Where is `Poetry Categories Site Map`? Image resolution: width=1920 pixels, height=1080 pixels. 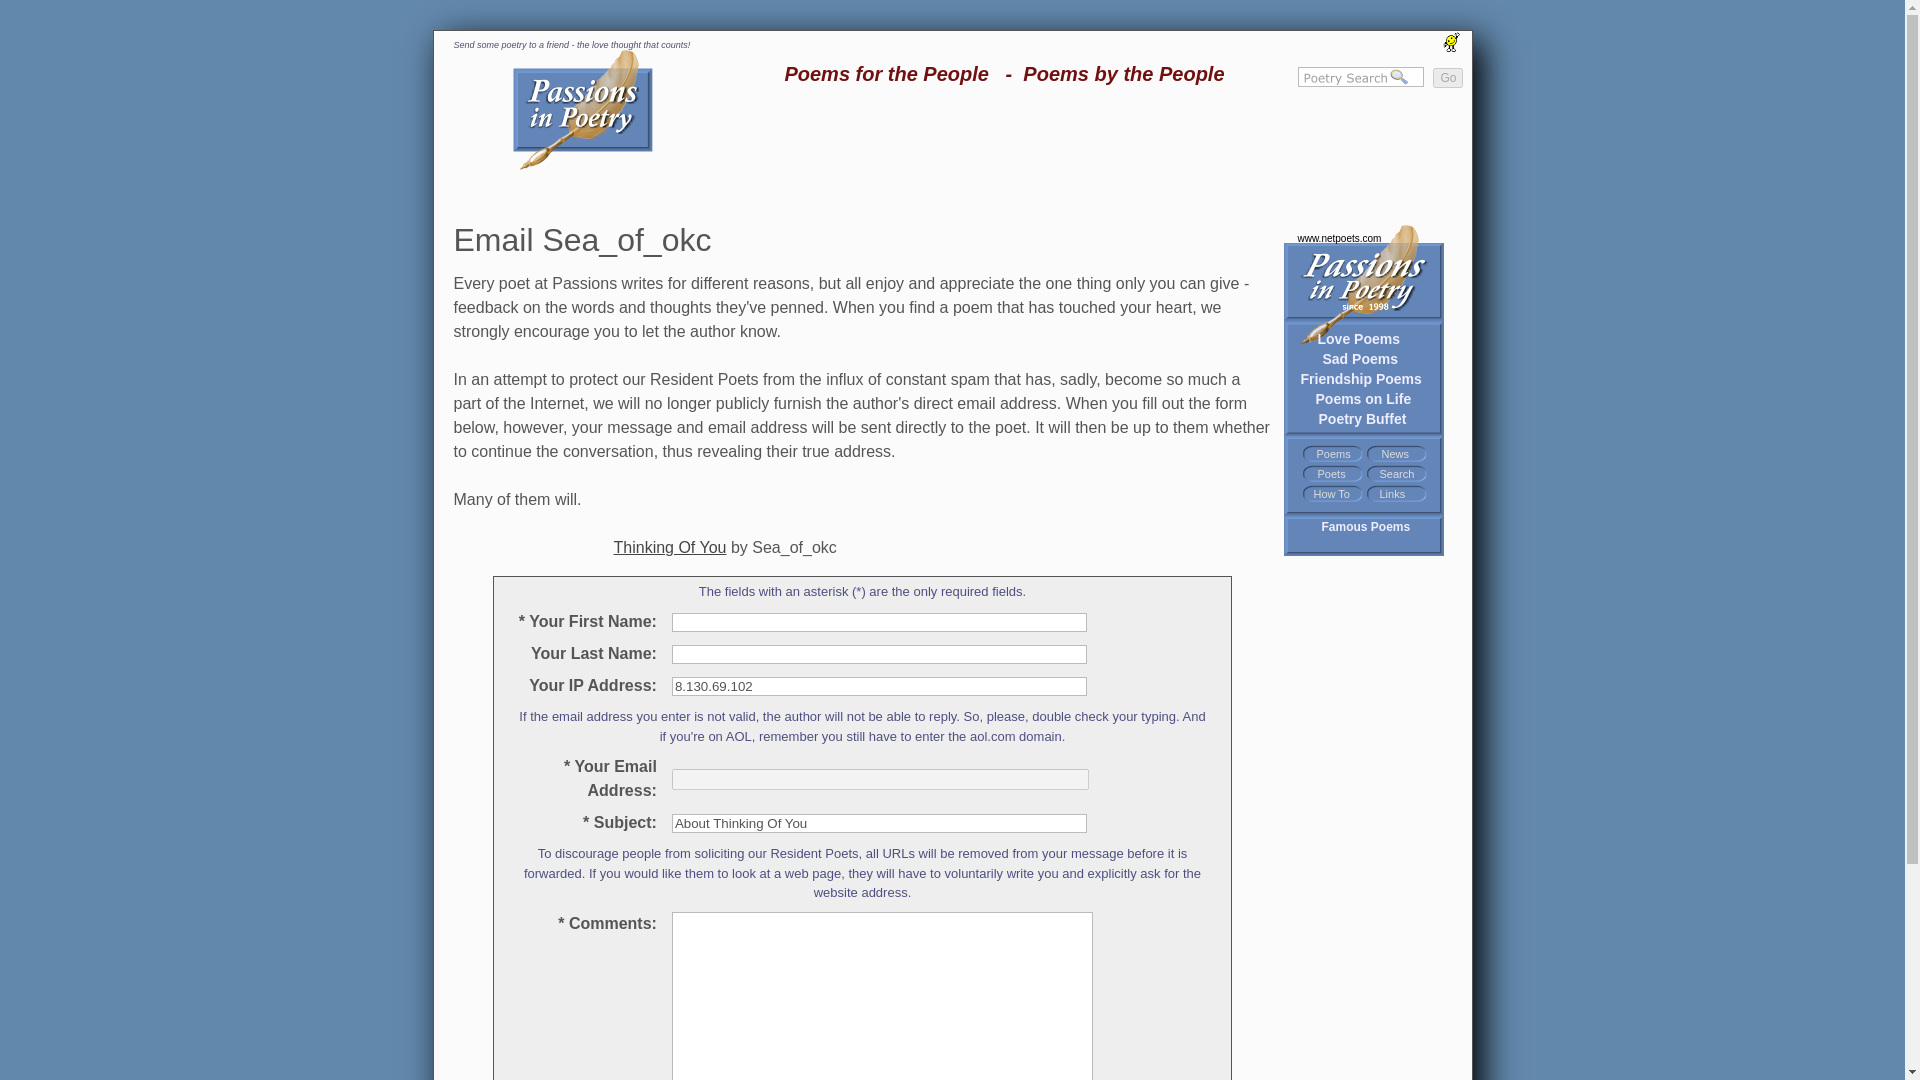 Poetry Categories Site Map is located at coordinates (1332, 454).